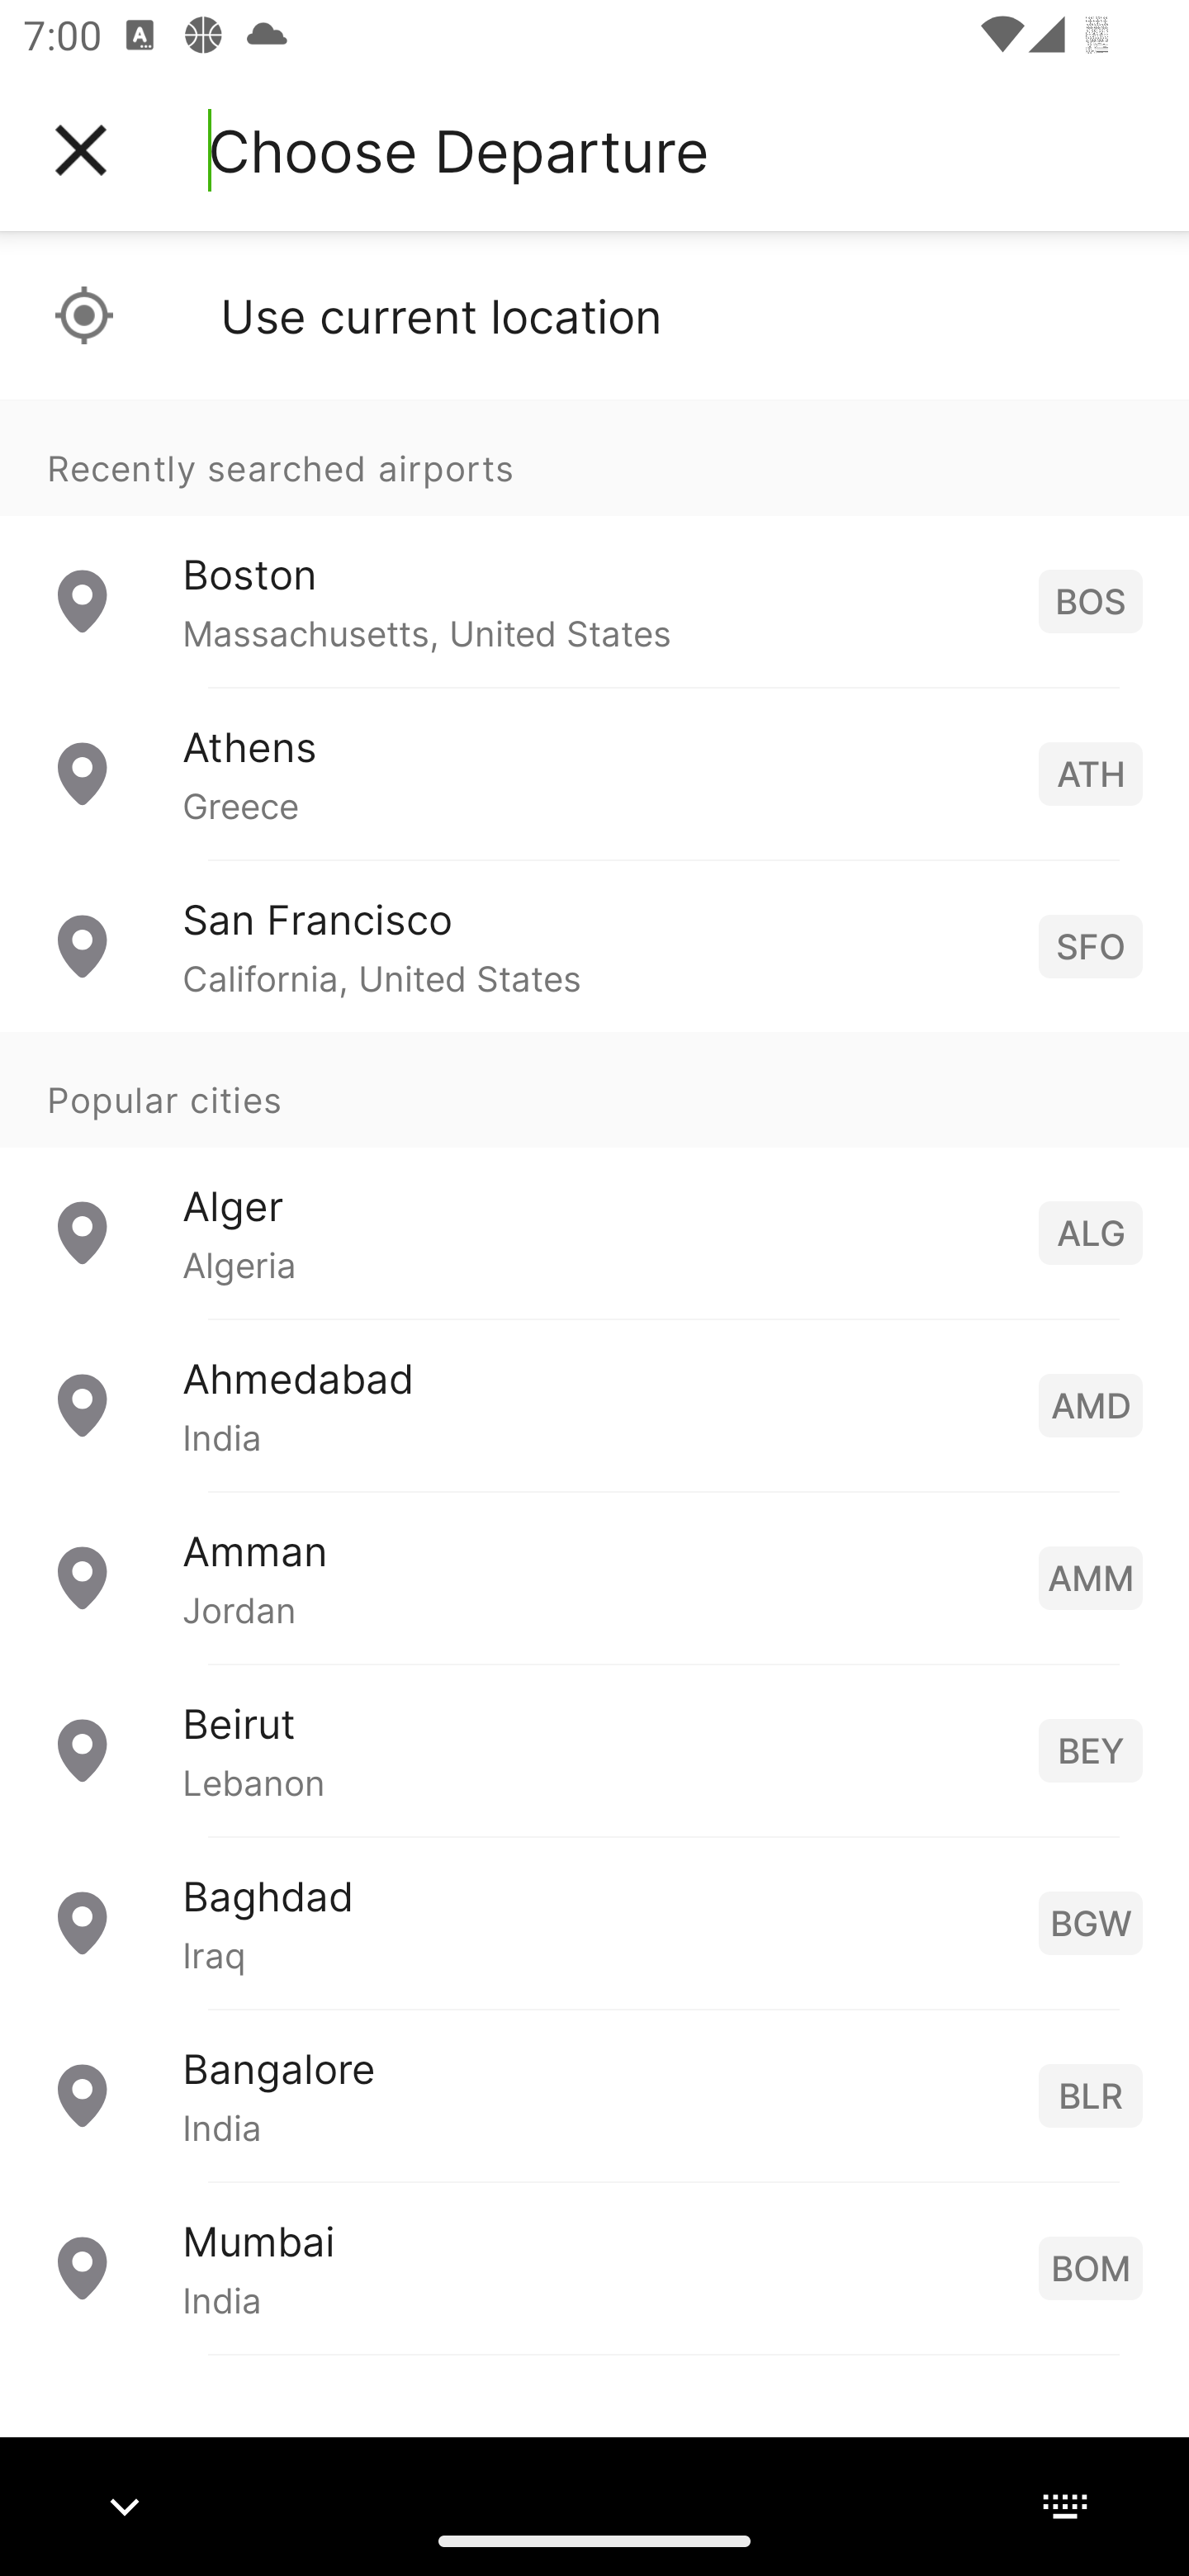 The height and width of the screenshot is (2576, 1189). I want to click on Recently searched airports, so click(594, 457).